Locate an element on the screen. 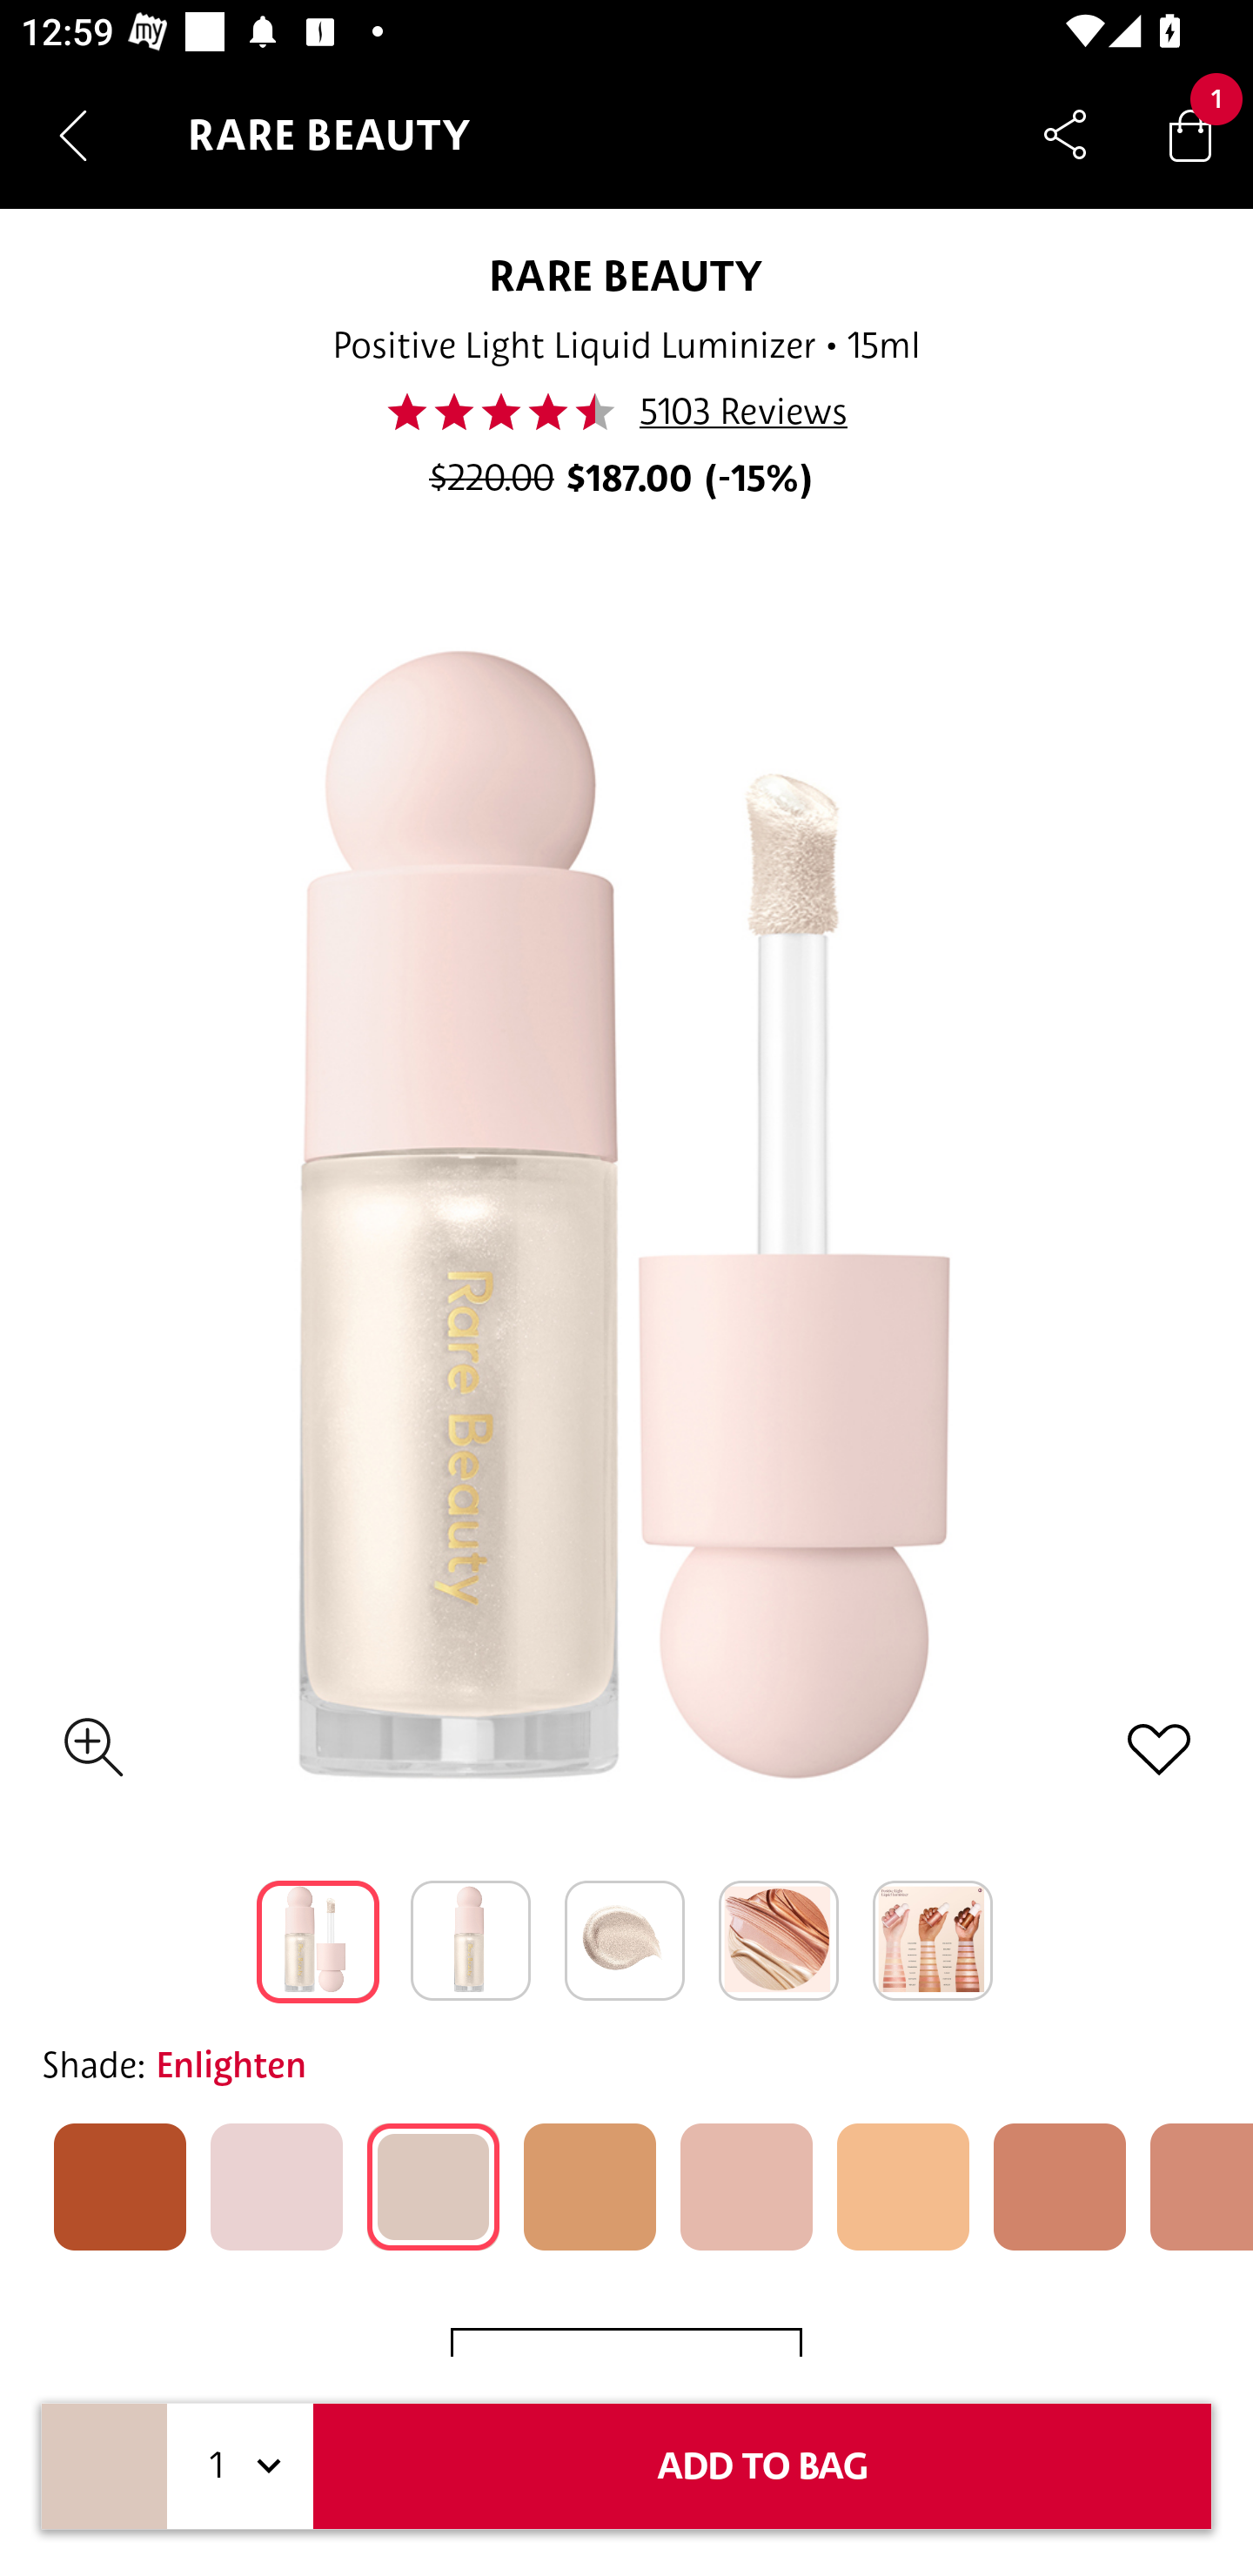 This screenshot has height=2576, width=1253. 45.0 5103 Reviews is located at coordinates (625, 412).